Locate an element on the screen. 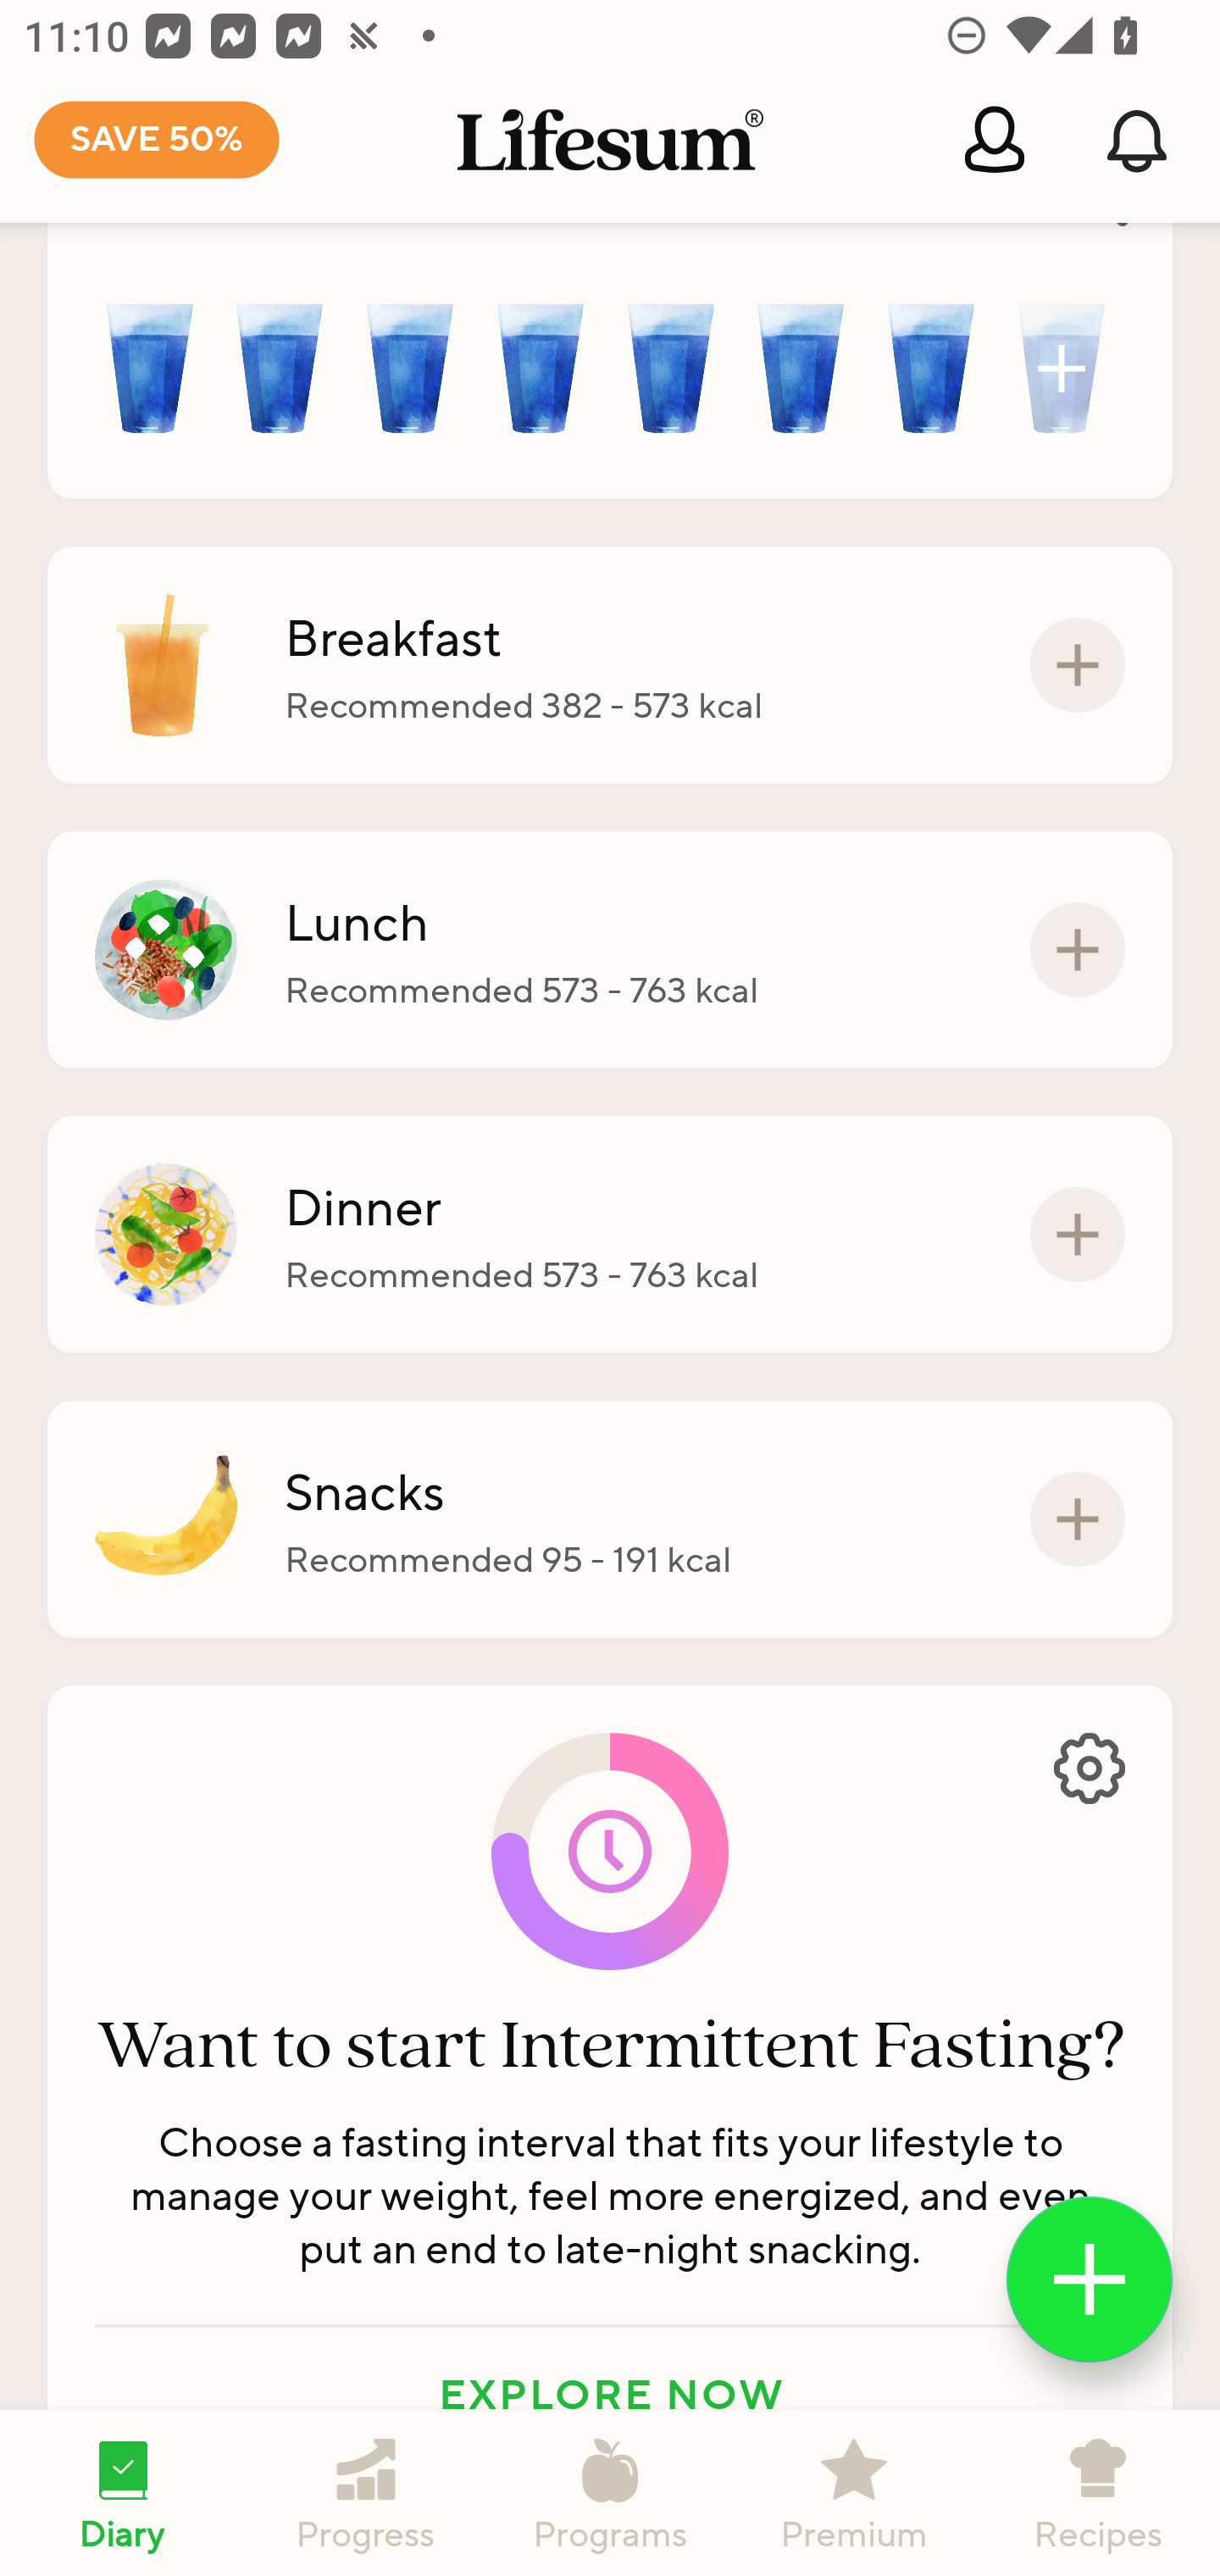 This screenshot has height=2576, width=1220. Dinner Recommended 573 - 763 kcal is located at coordinates (610, 1234).